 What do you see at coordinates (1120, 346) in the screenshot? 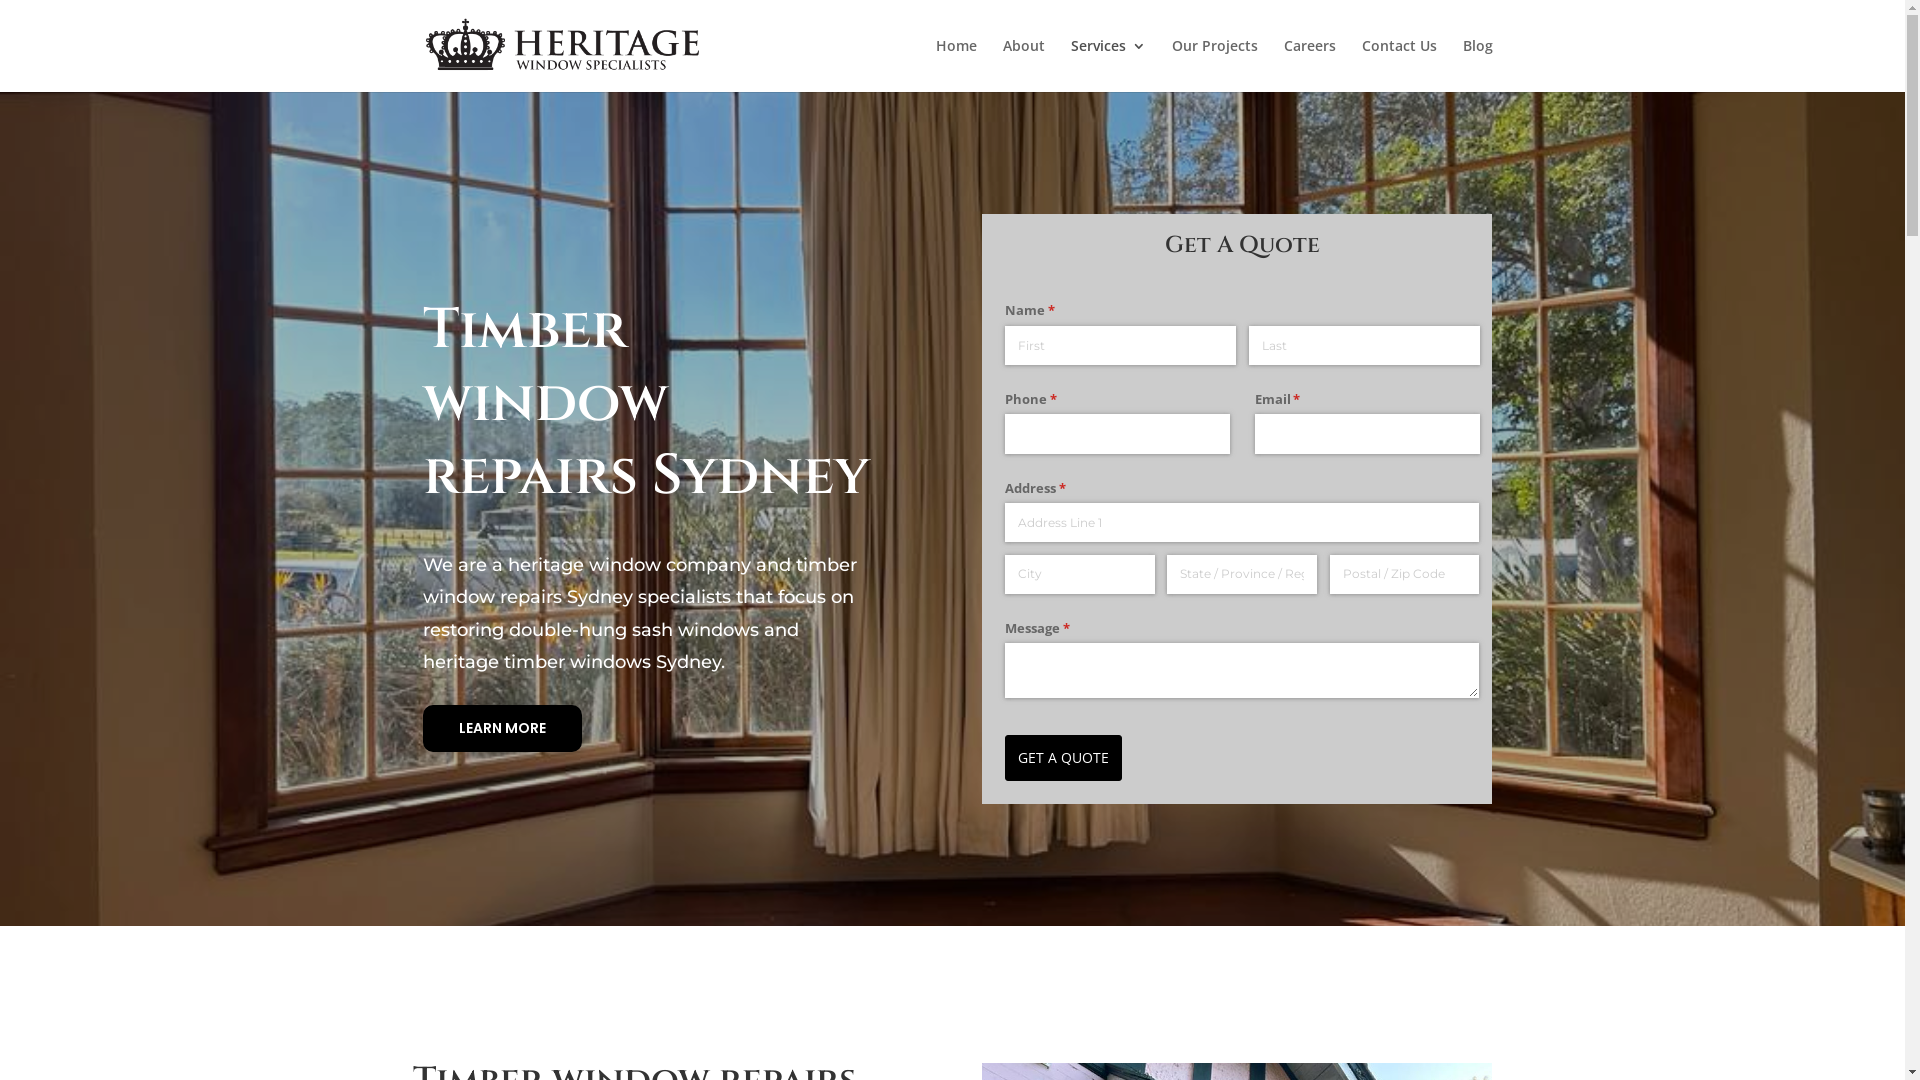
I see `First` at bounding box center [1120, 346].